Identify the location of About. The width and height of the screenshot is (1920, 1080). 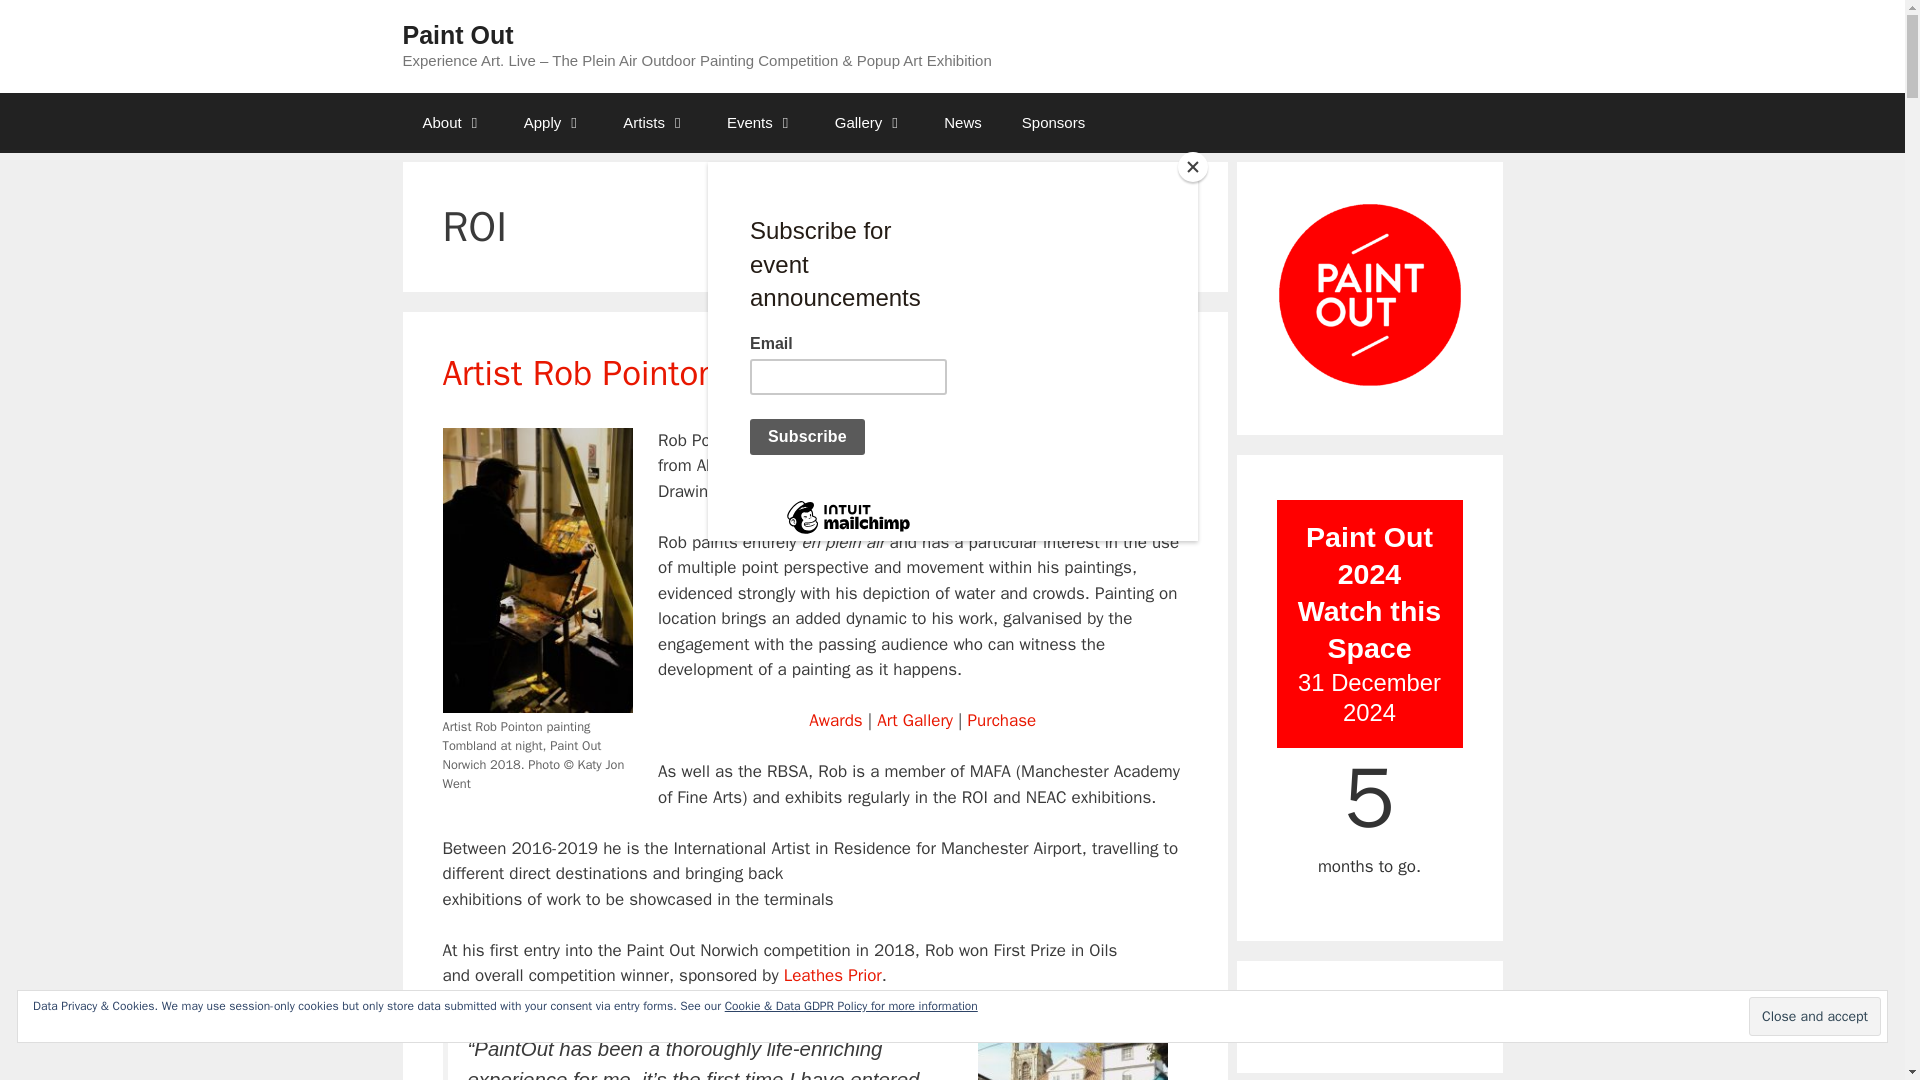
(452, 122).